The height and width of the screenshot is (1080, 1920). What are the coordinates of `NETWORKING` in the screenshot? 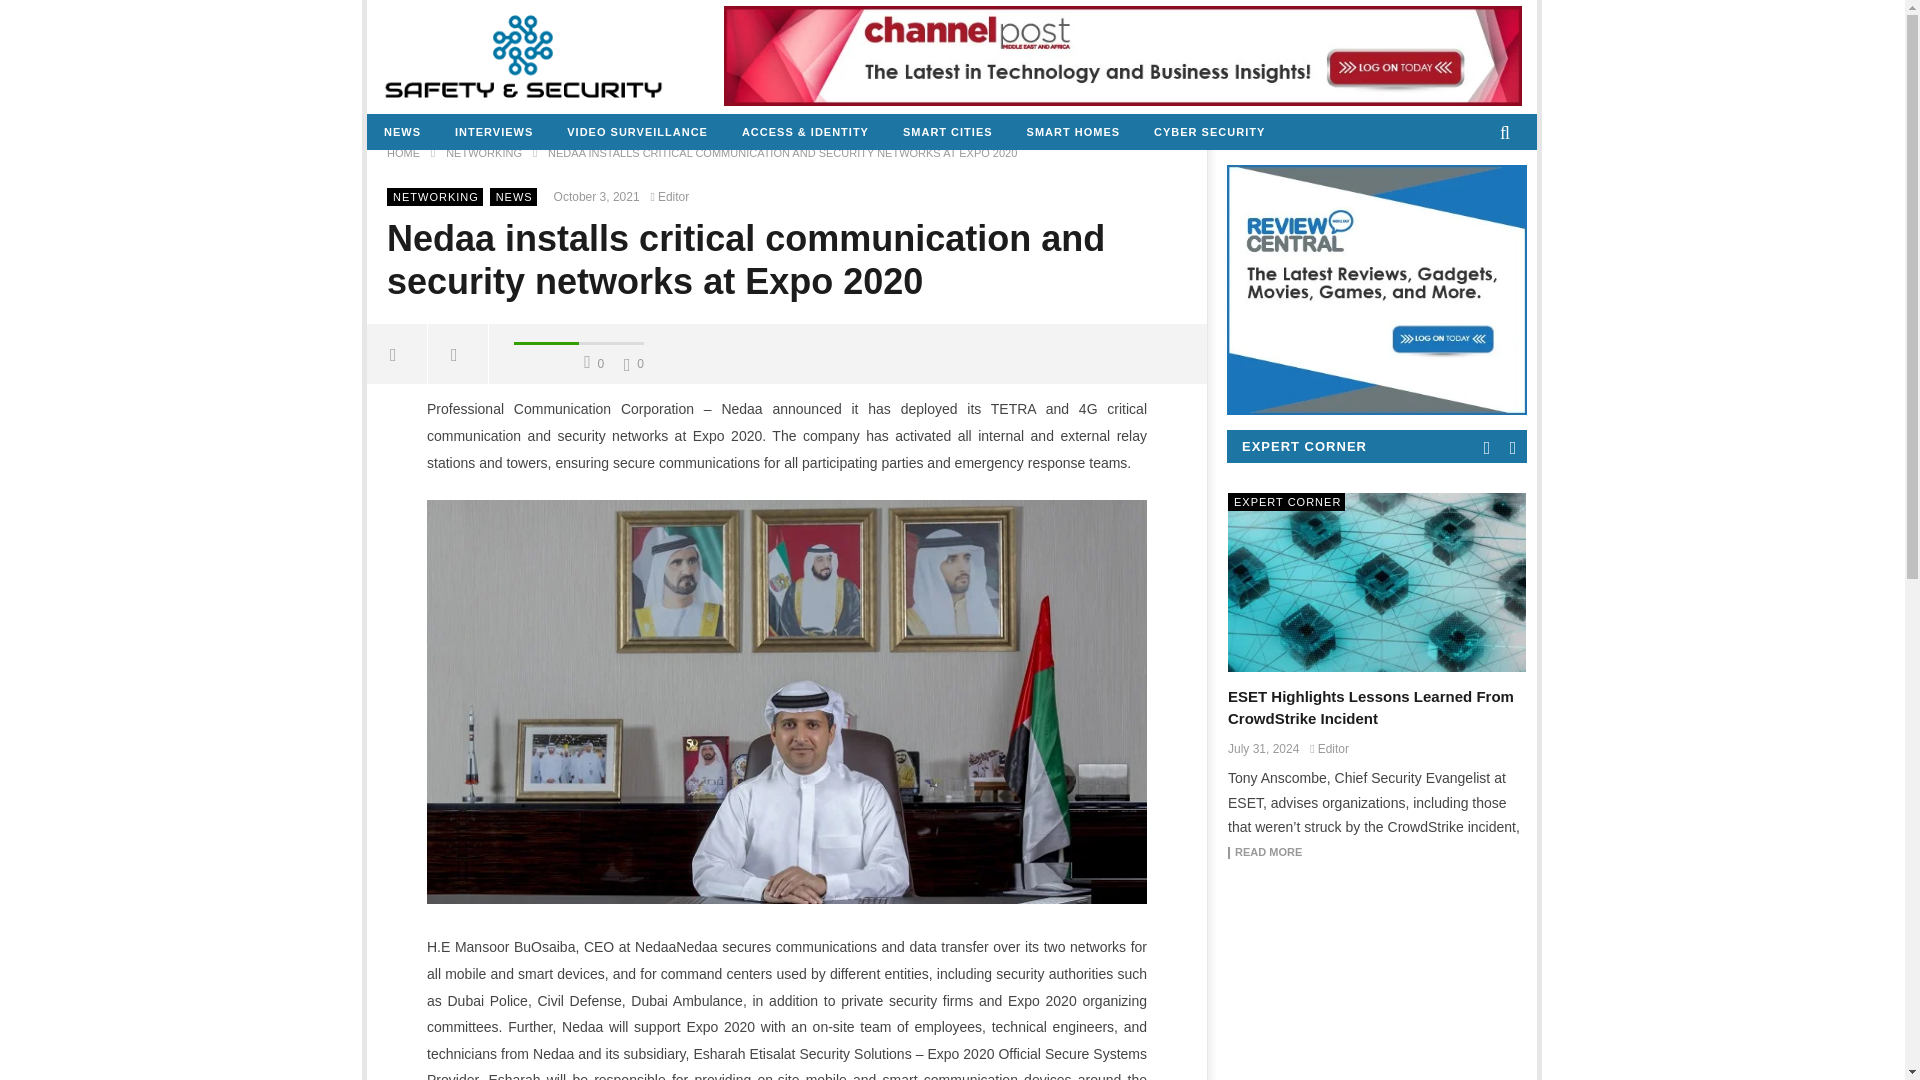 It's located at (436, 196).